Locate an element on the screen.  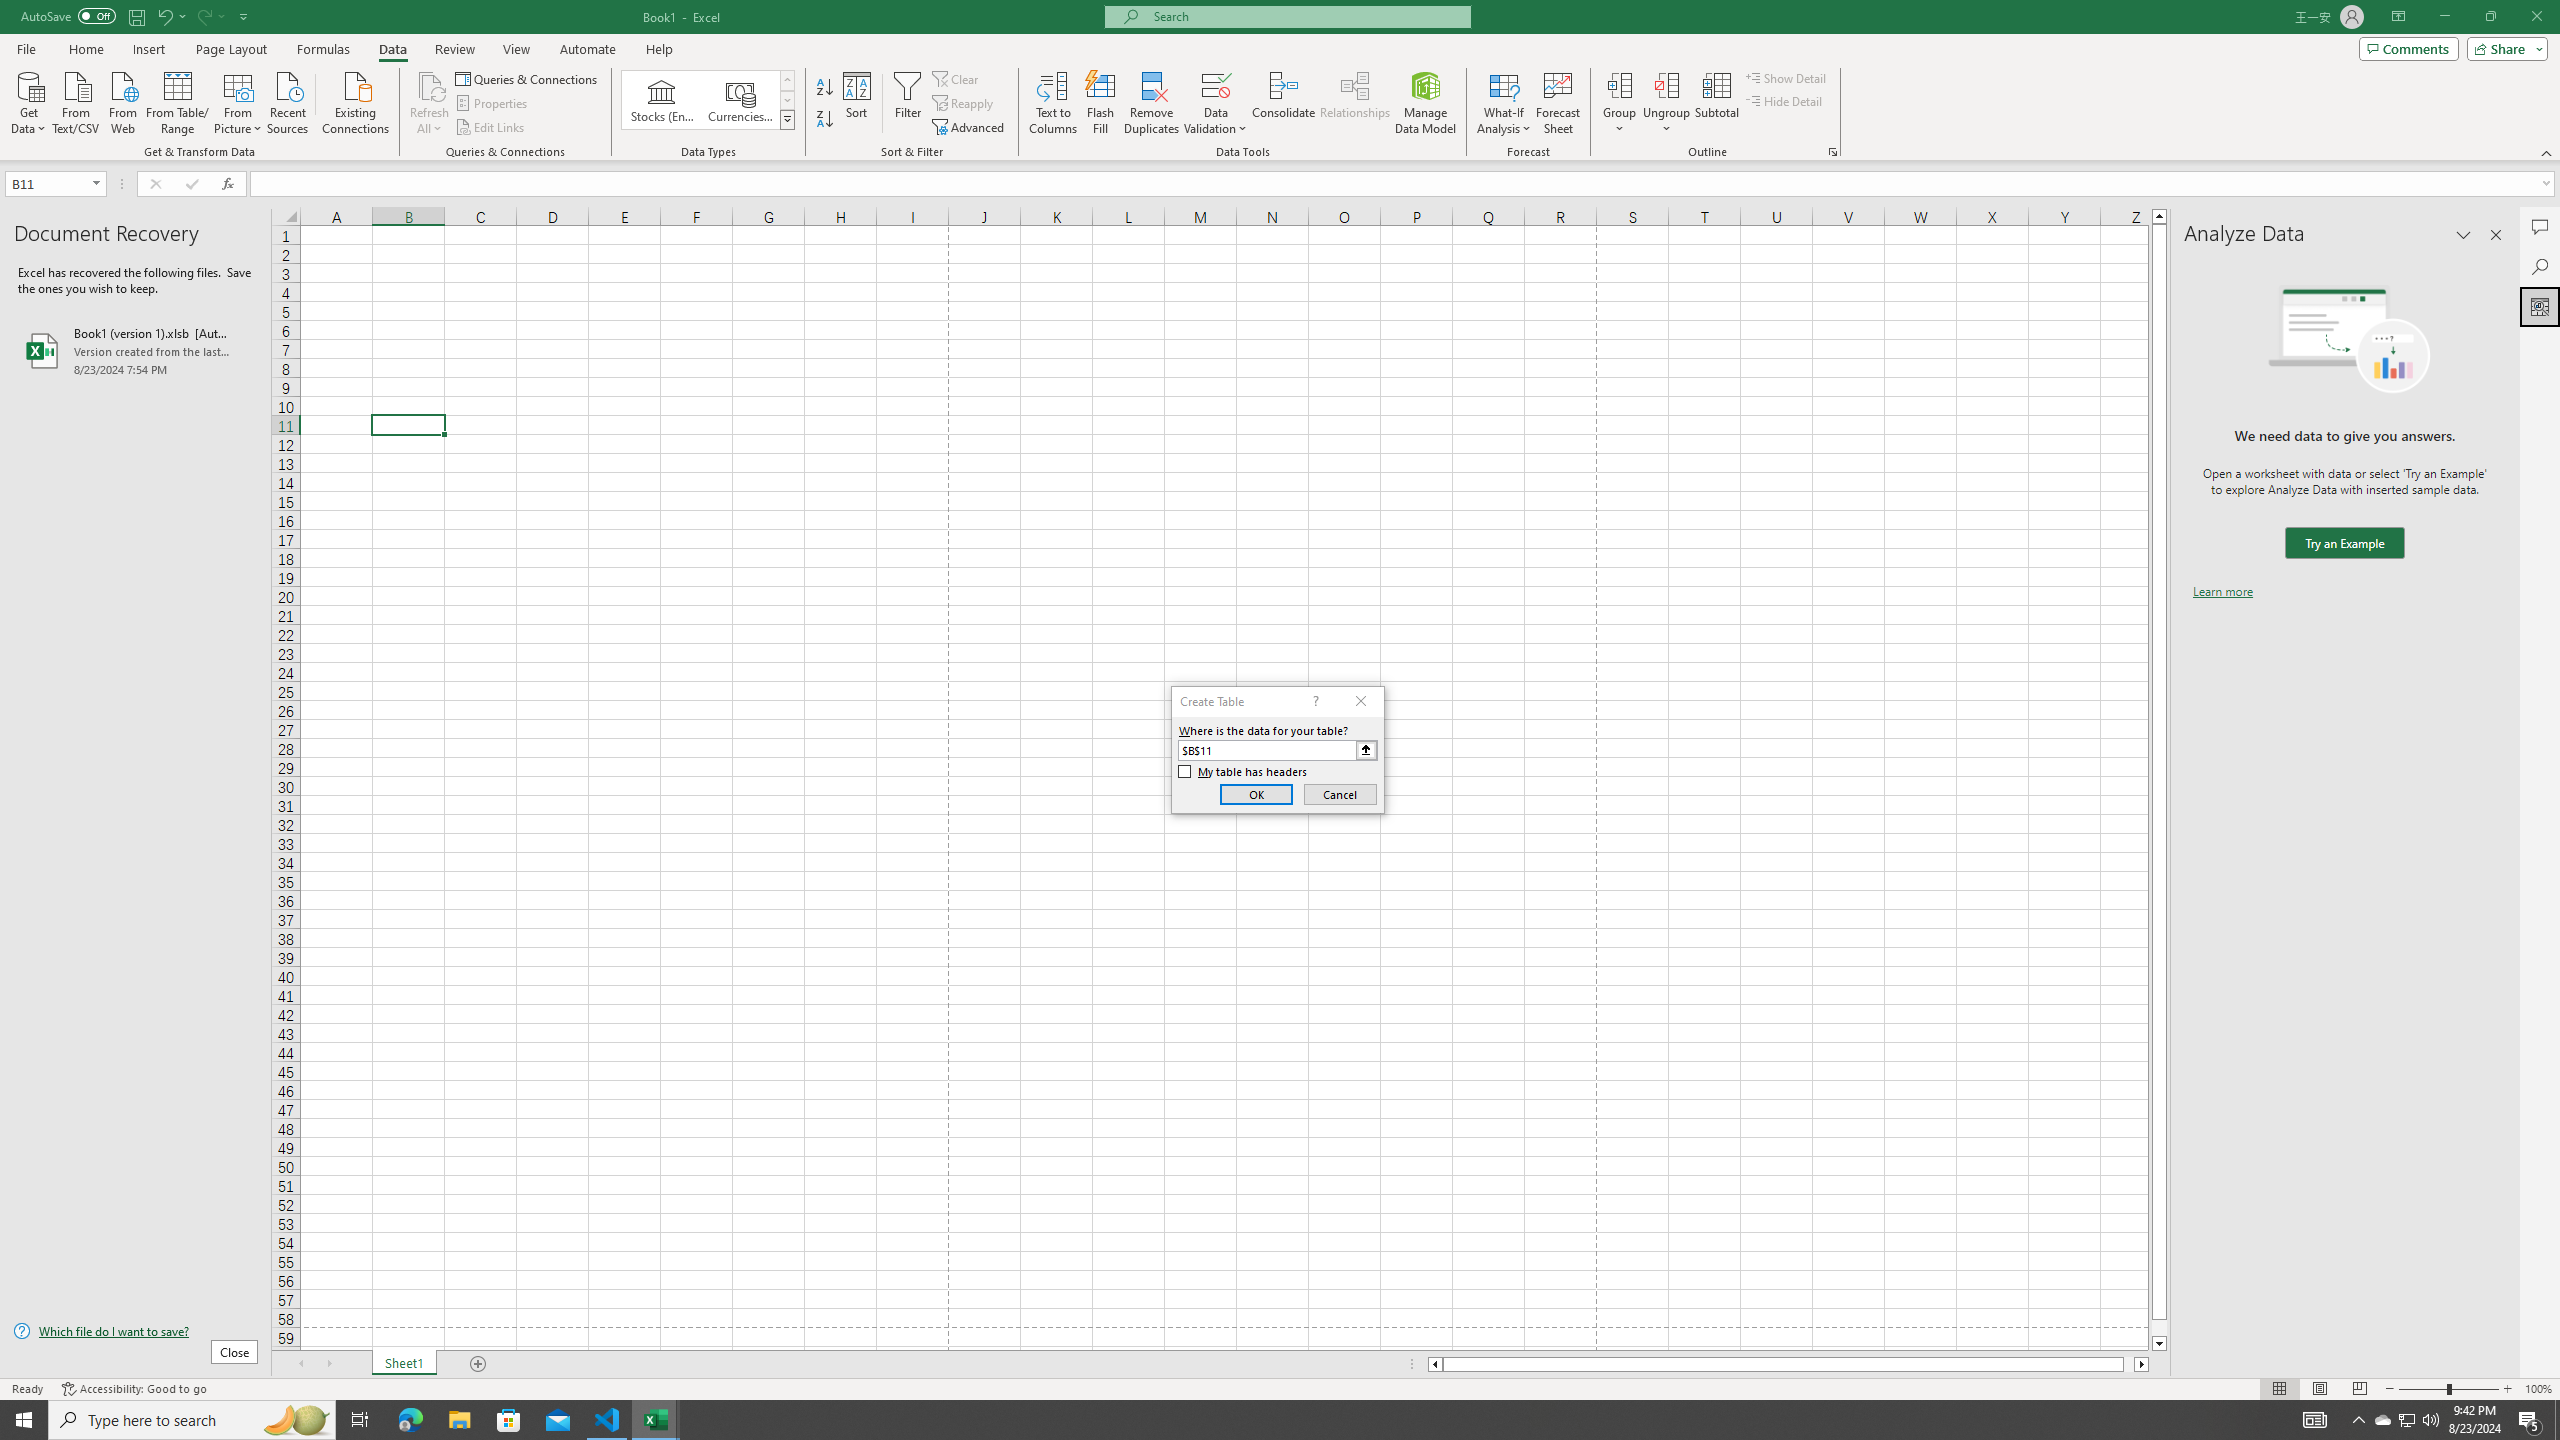
Scroll Right is located at coordinates (328, 1364).